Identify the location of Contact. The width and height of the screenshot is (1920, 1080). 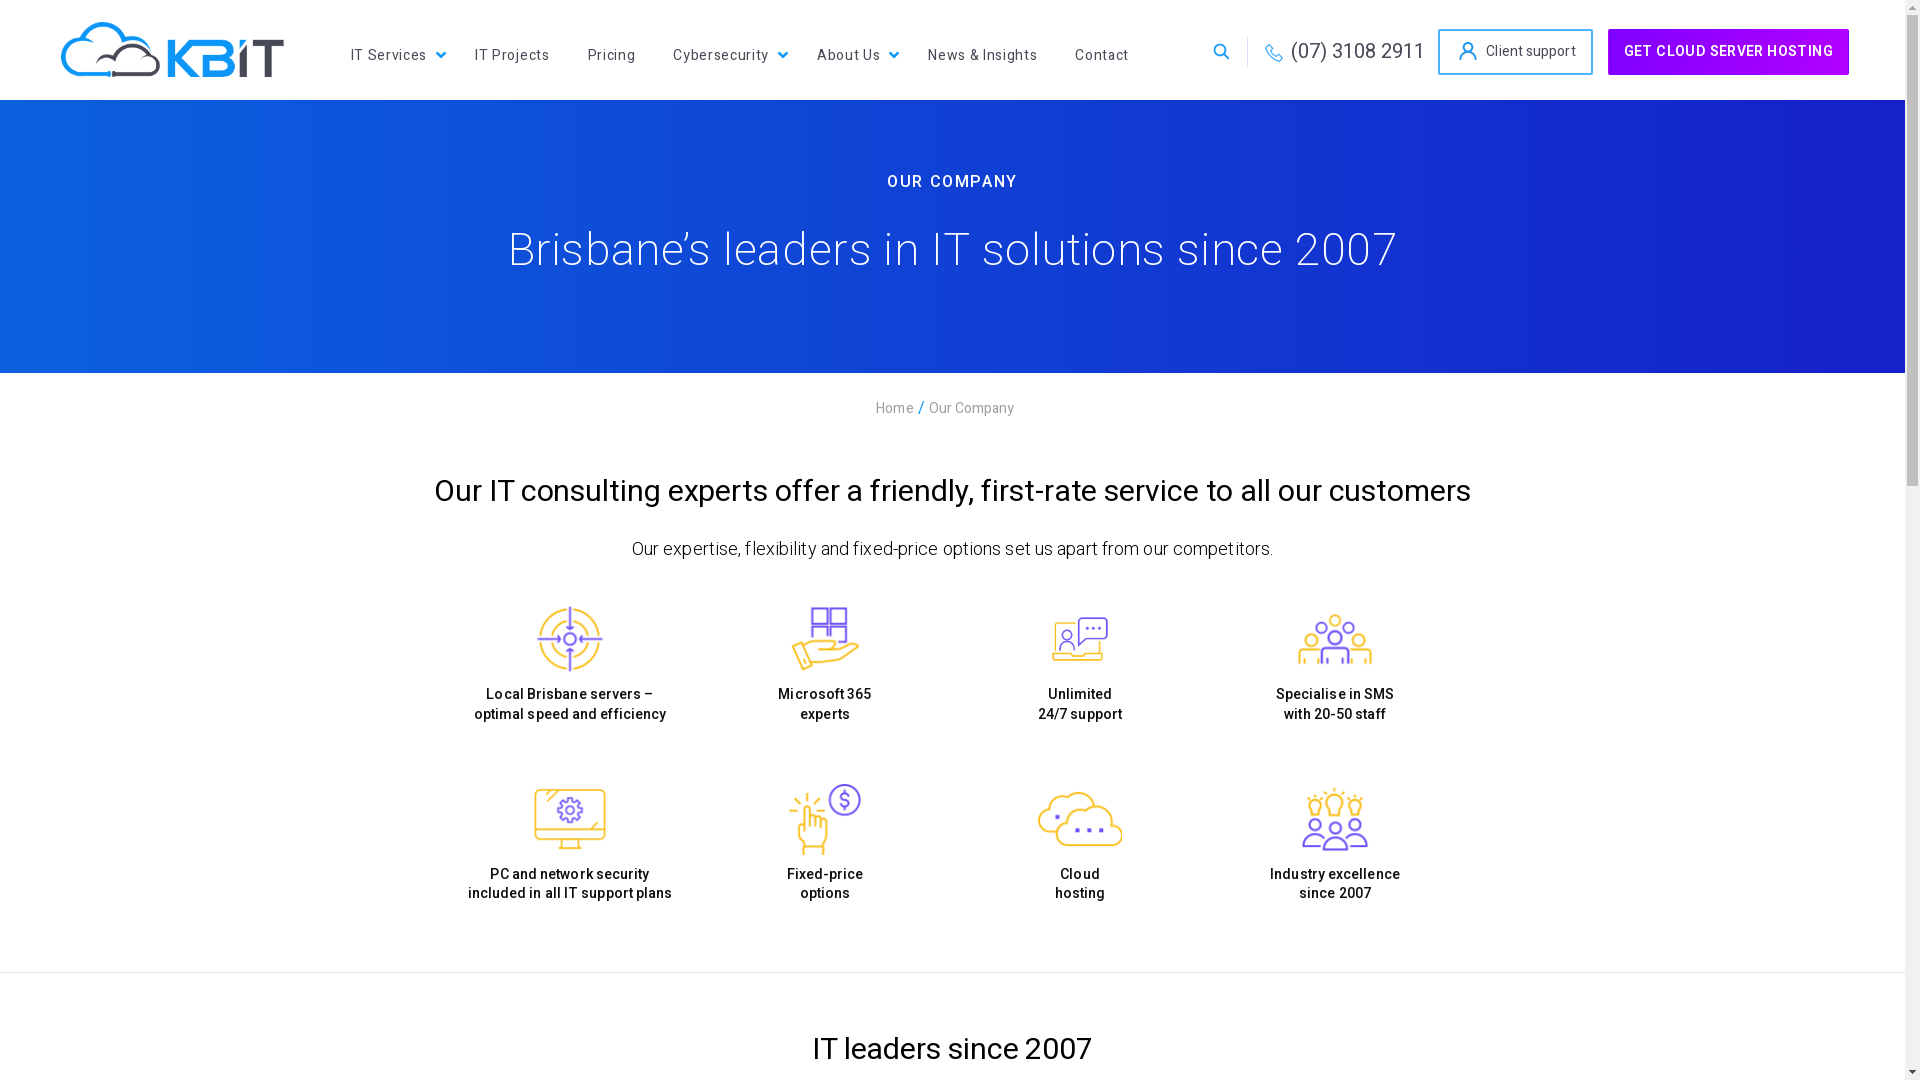
(1102, 56).